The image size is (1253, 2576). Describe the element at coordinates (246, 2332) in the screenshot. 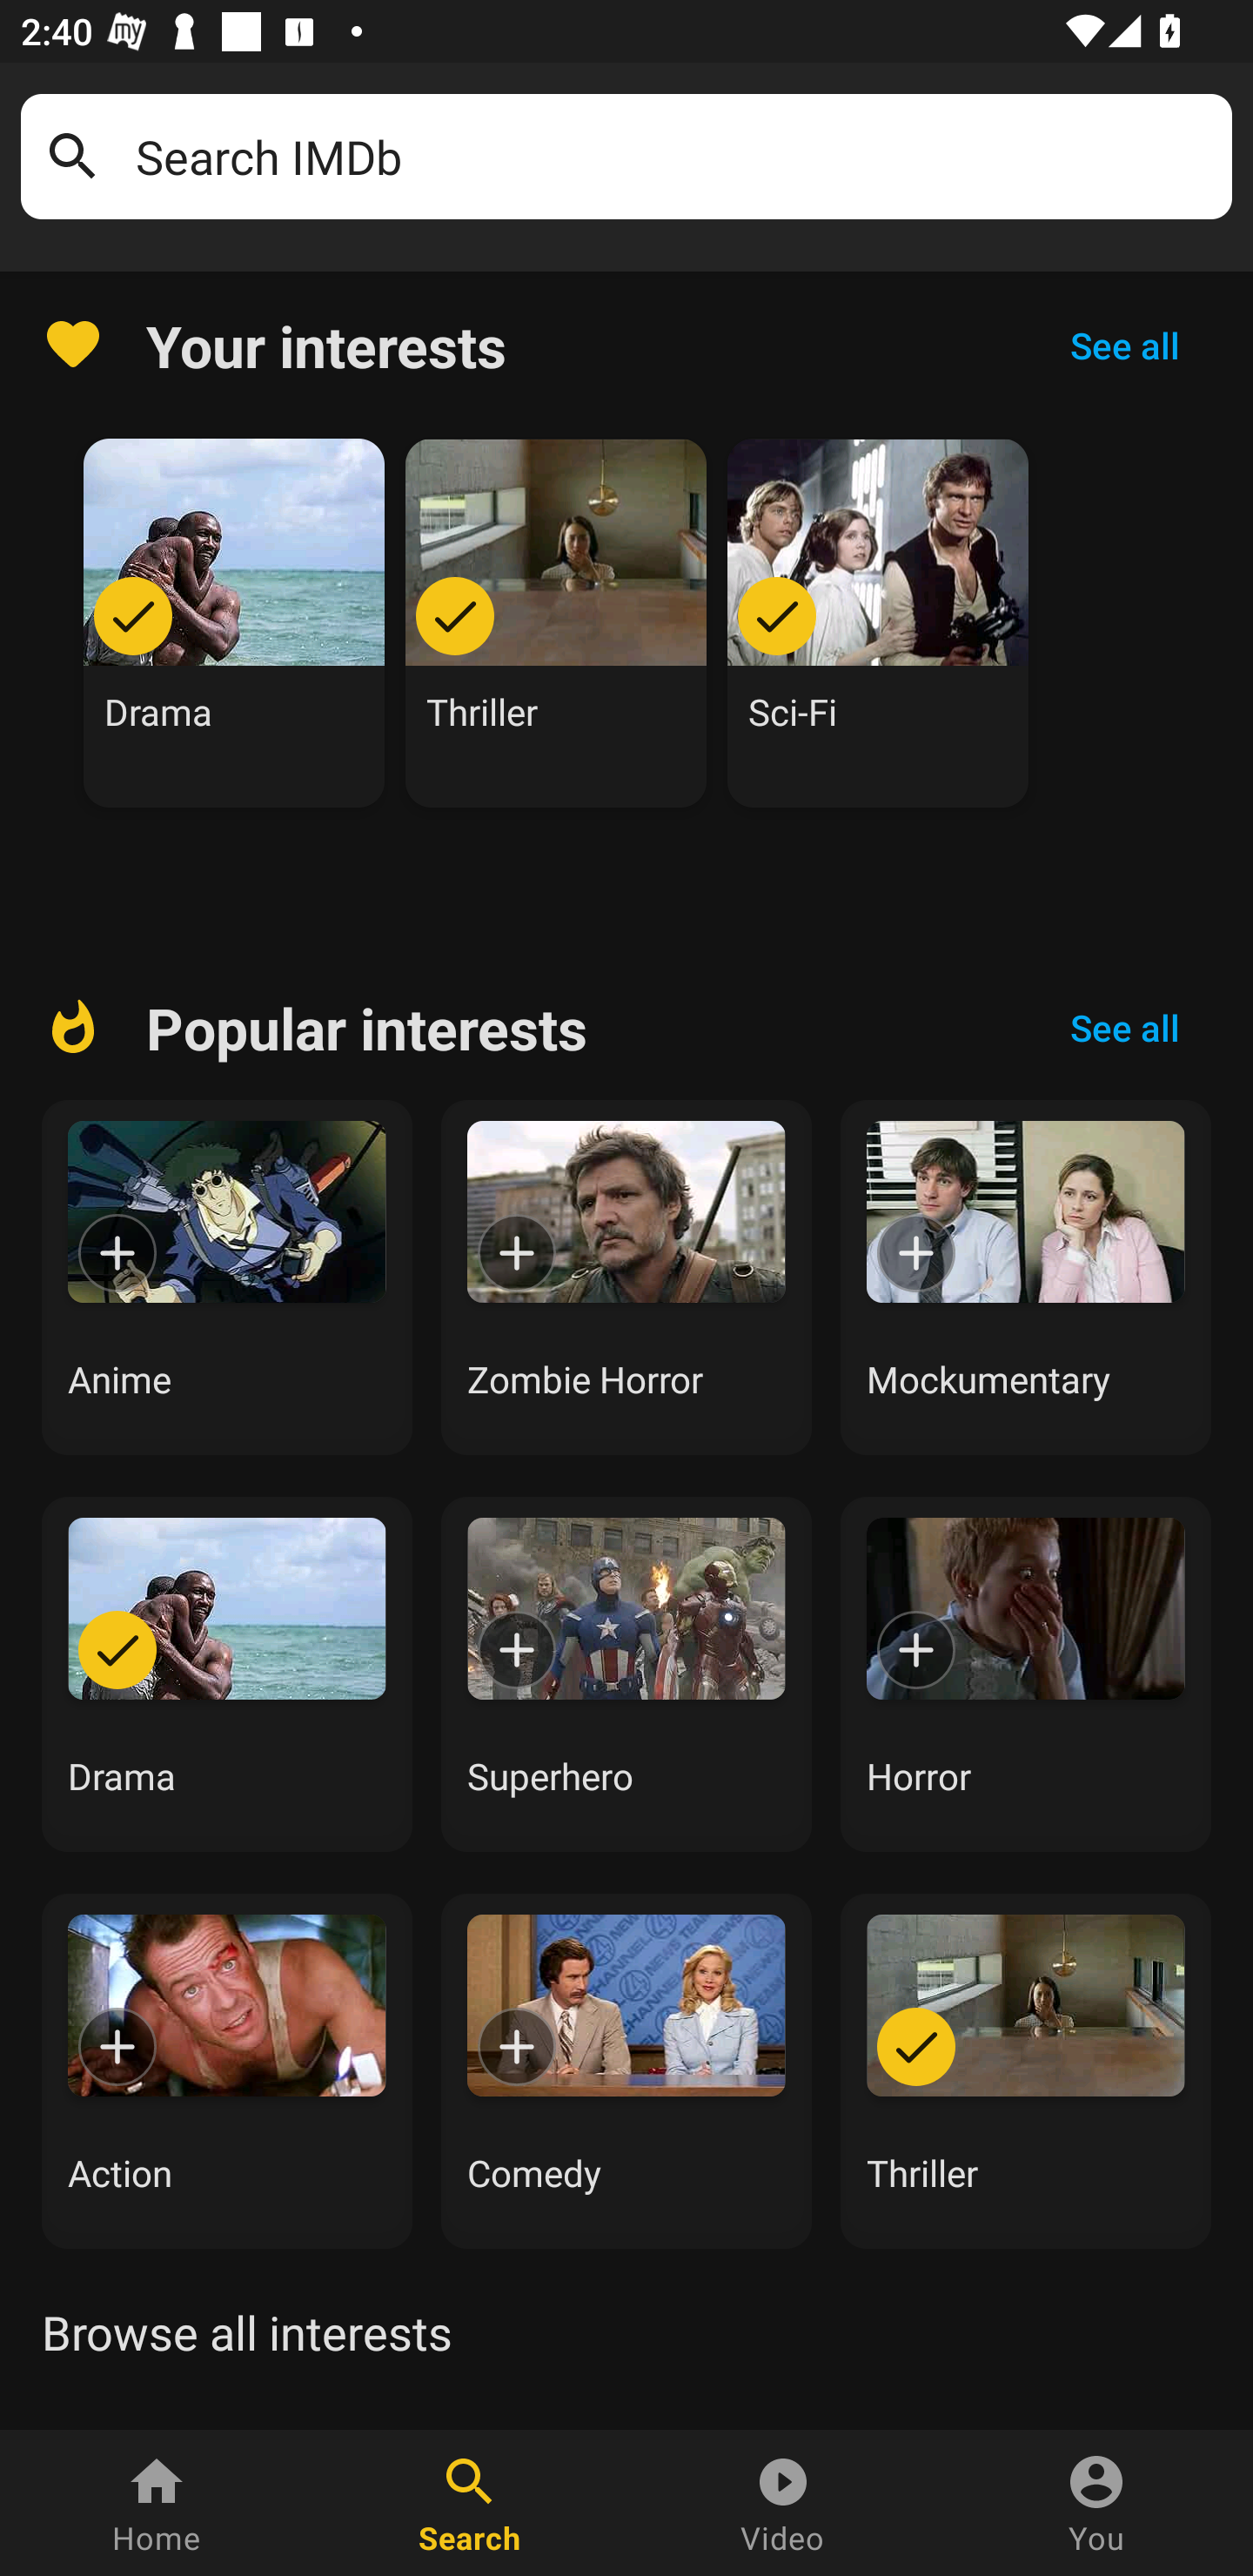

I see `Browse all interests` at that location.